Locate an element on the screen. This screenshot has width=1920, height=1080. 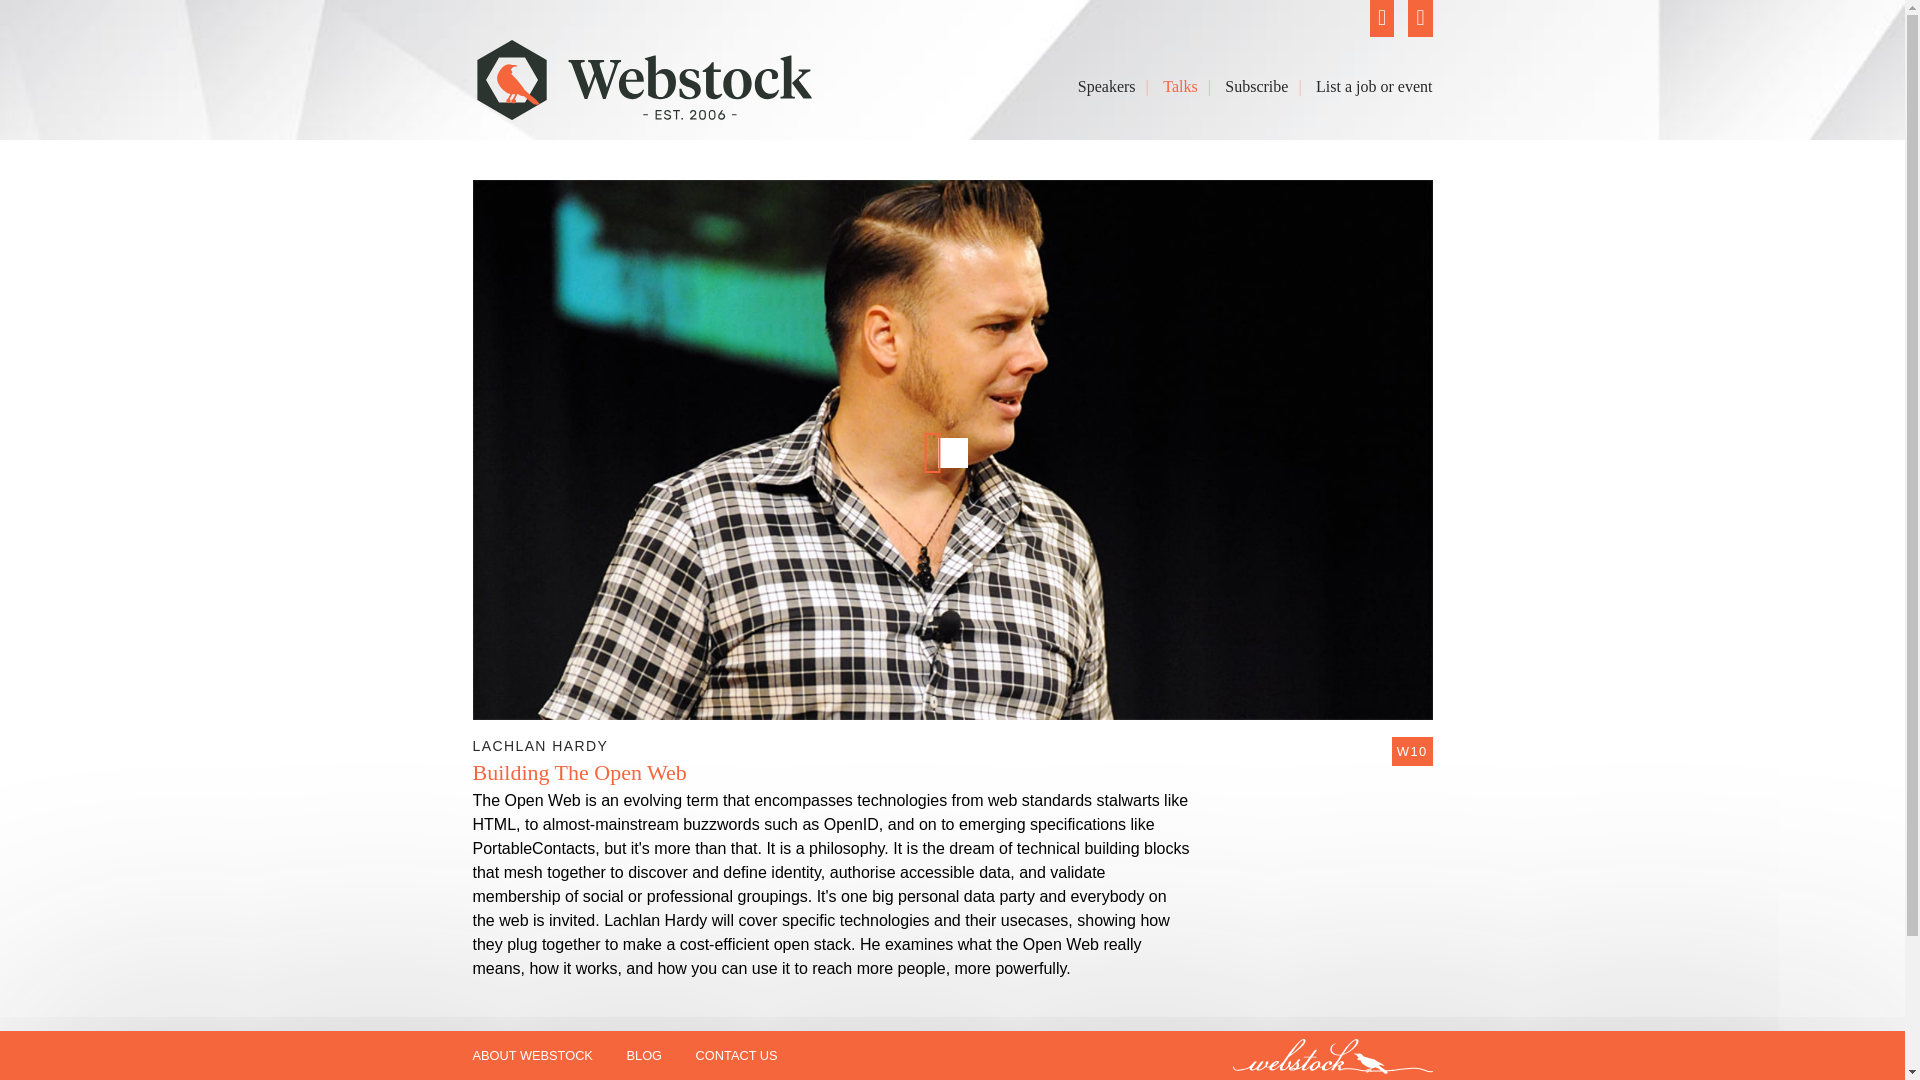
ABOUT WEBSTOCK is located at coordinates (532, 1056).